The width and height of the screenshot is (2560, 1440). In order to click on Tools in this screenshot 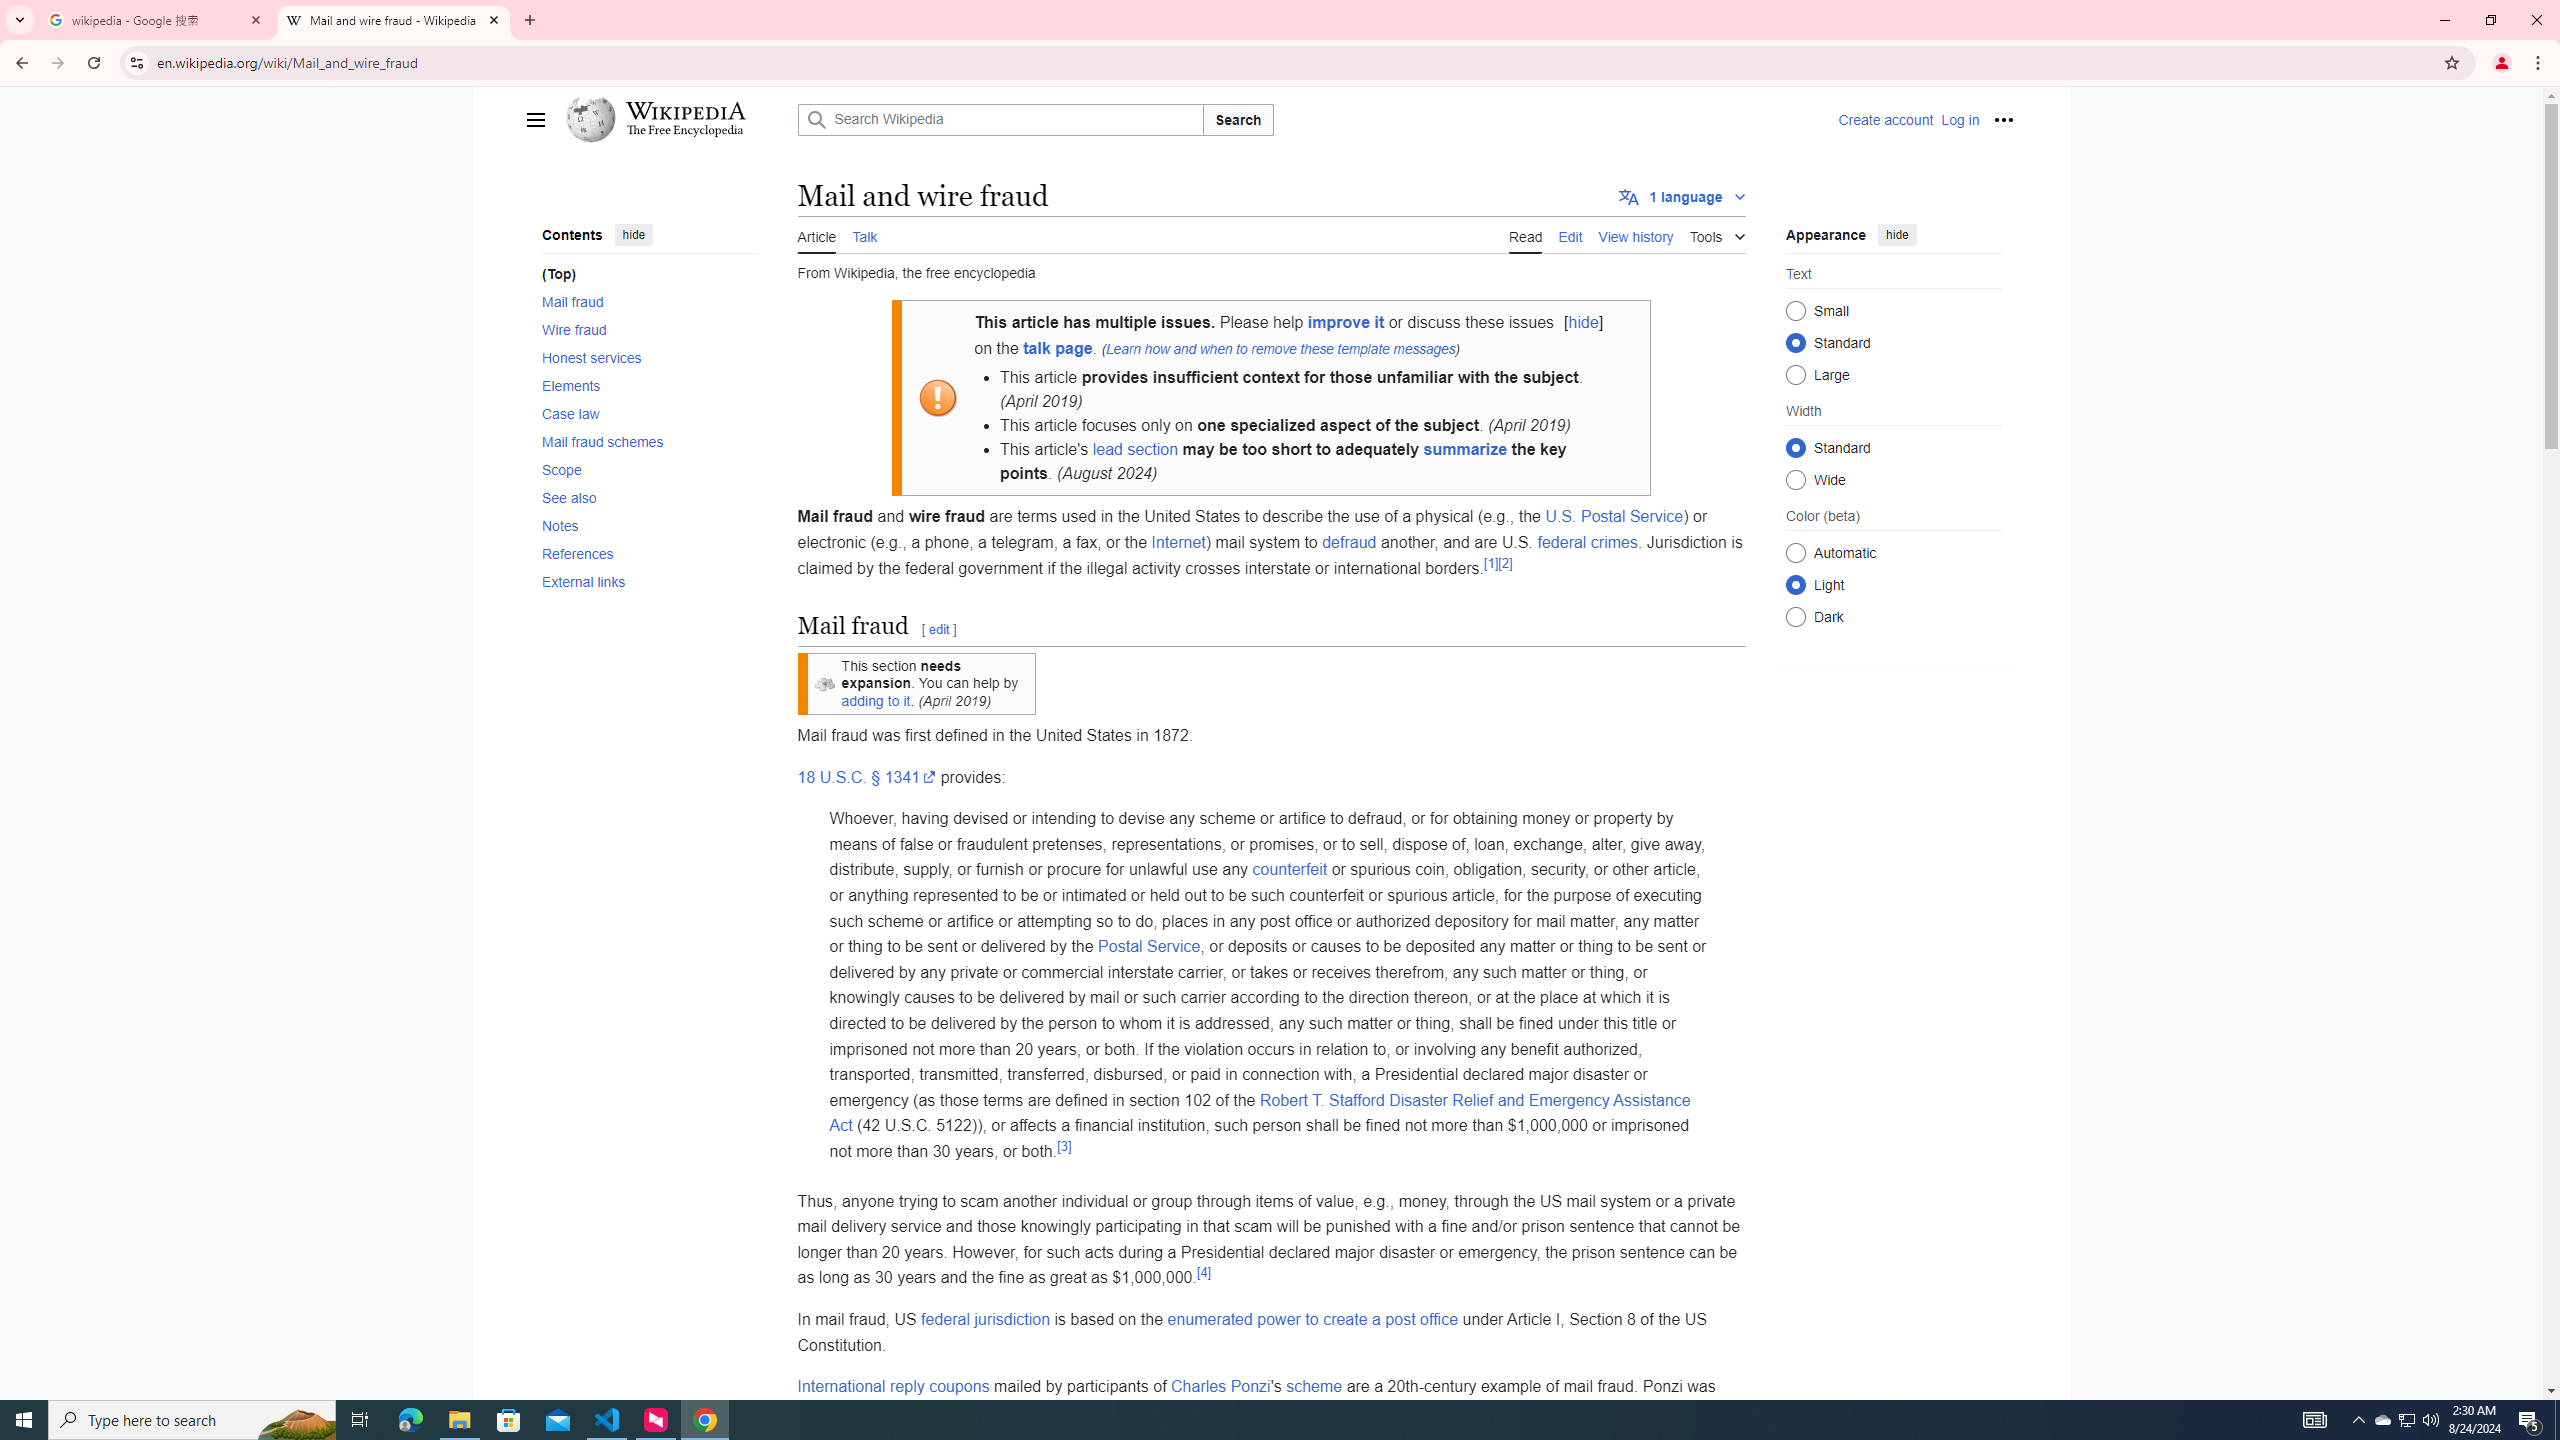, I will do `click(1717, 233)`.